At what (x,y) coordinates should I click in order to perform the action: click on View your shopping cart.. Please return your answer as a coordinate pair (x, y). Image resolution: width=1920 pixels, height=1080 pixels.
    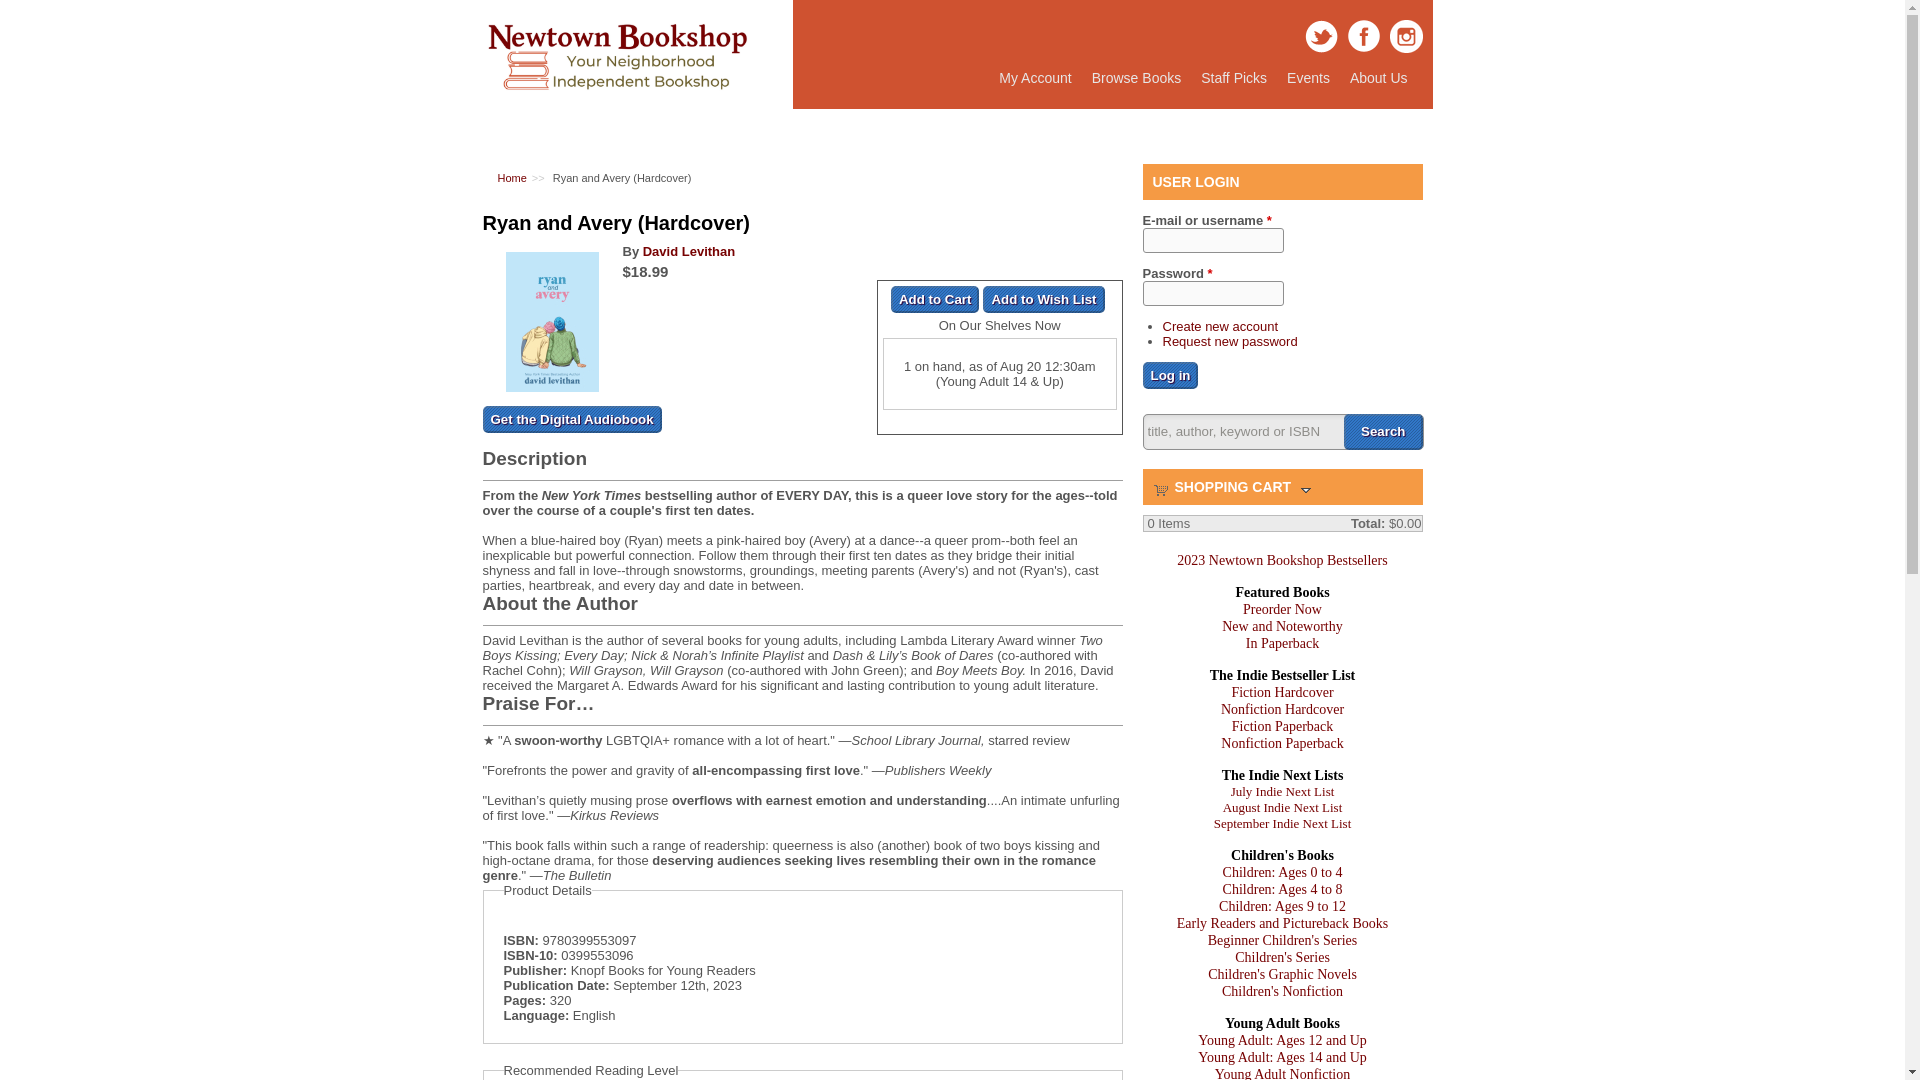
    Looking at the image, I should click on (1160, 488).